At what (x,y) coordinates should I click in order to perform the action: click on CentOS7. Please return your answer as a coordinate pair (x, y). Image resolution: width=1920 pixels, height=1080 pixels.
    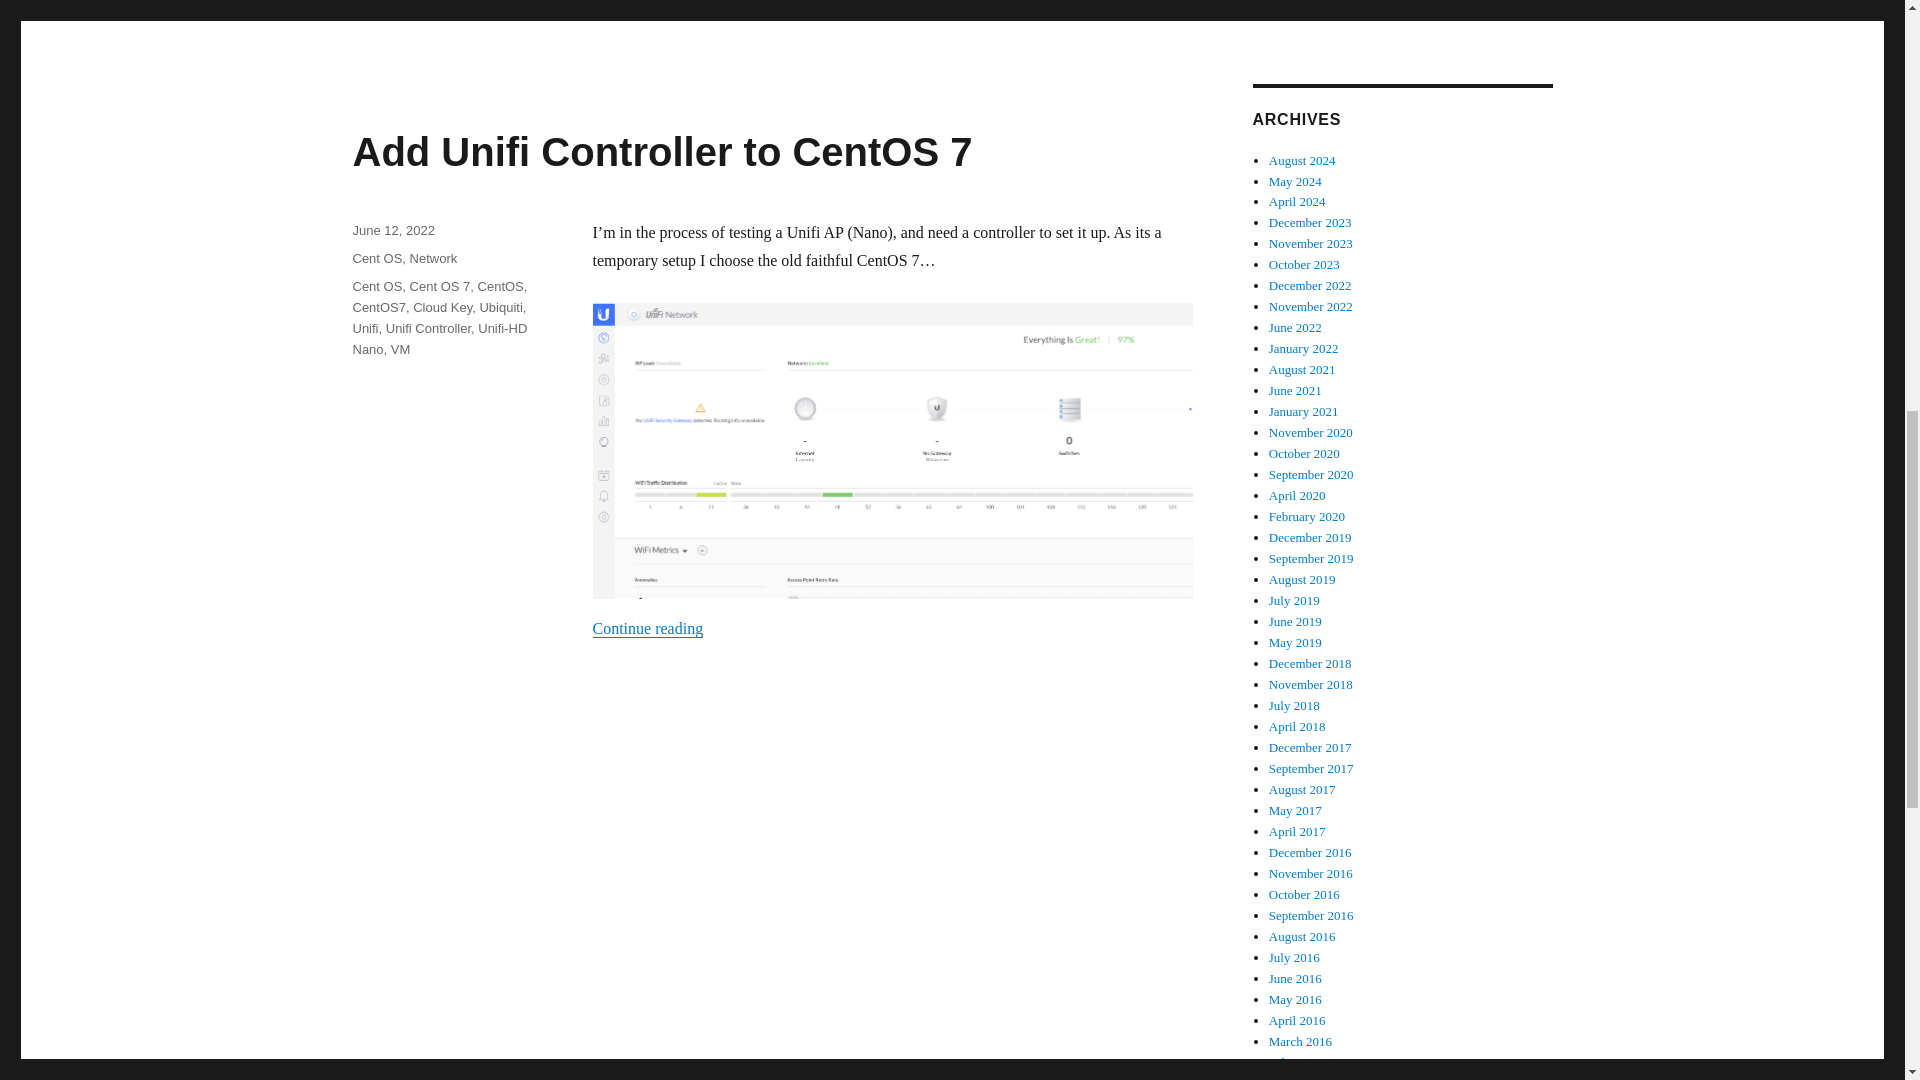
    Looking at the image, I should click on (378, 308).